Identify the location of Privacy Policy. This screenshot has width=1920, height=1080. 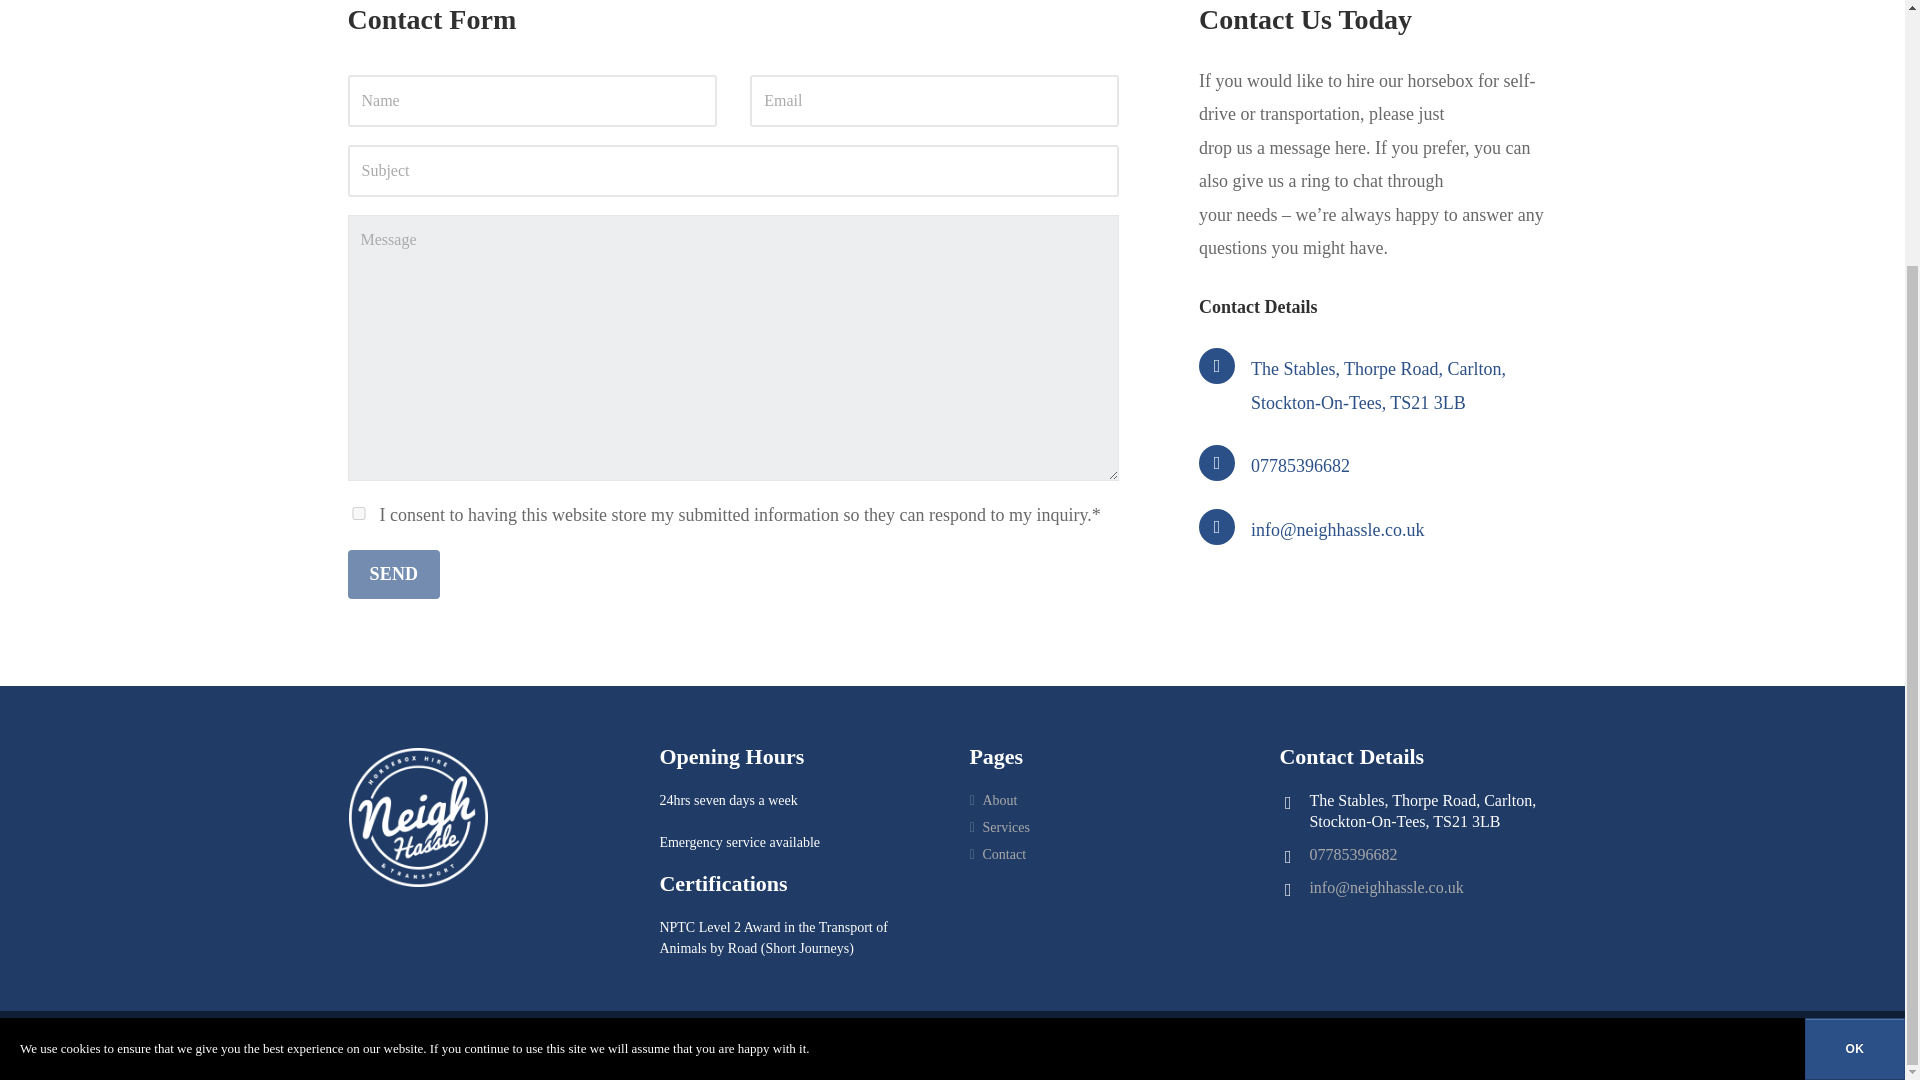
(582, 1042).